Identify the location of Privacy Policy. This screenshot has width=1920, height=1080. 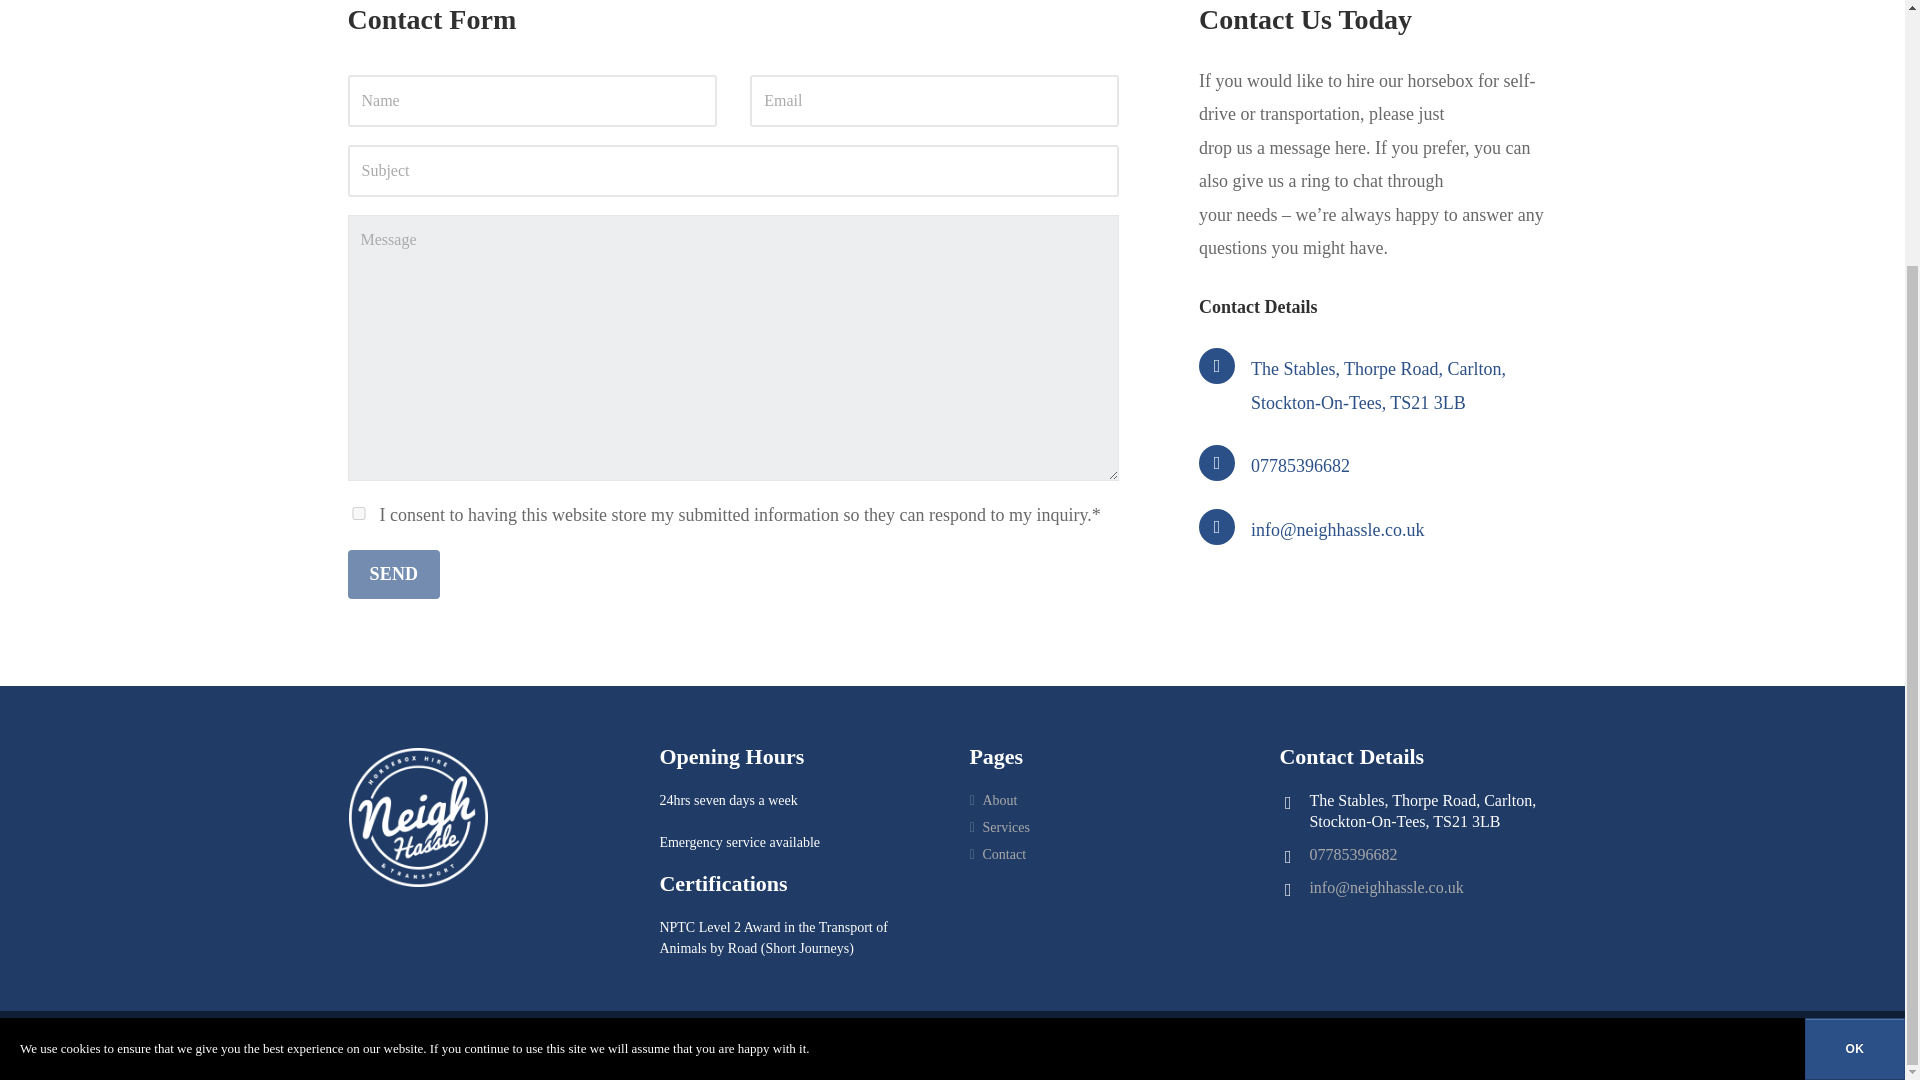
(582, 1042).